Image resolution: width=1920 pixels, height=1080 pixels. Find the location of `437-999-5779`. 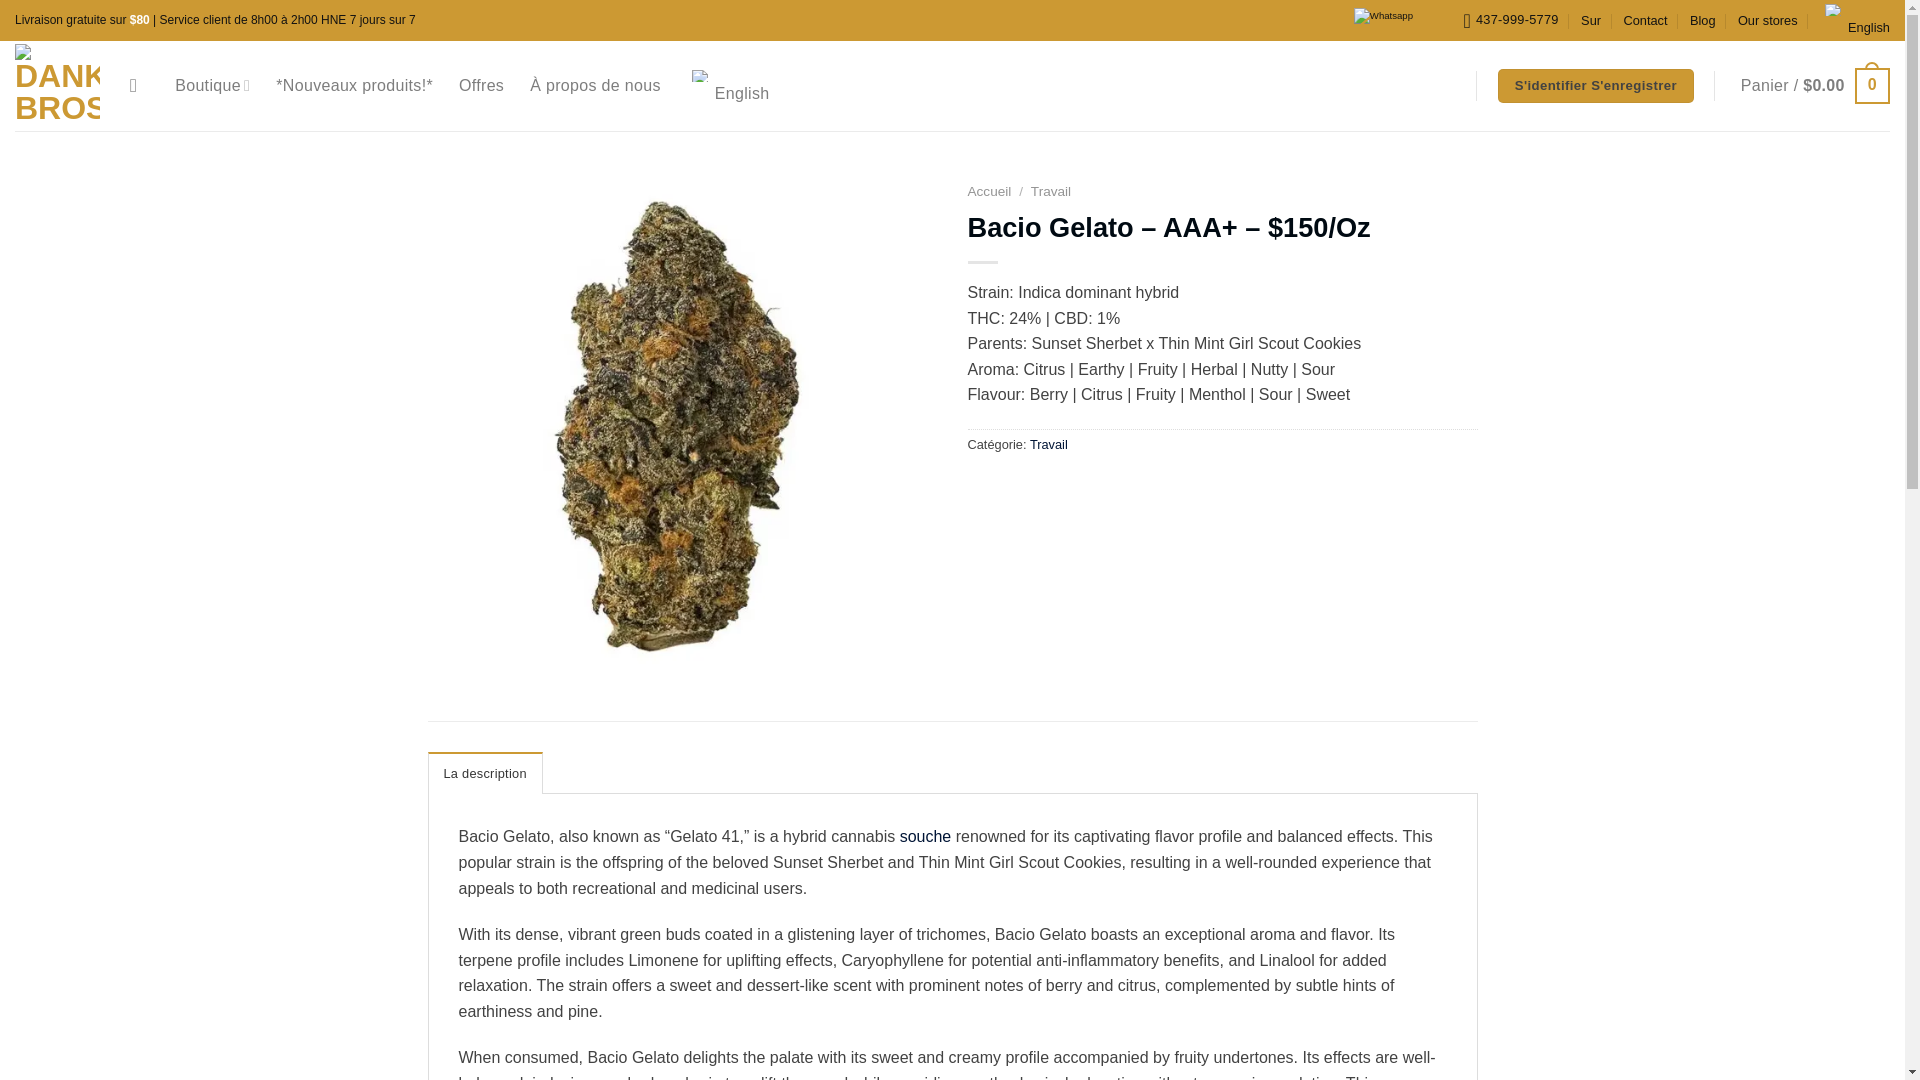

437-999-5779 is located at coordinates (1510, 20).